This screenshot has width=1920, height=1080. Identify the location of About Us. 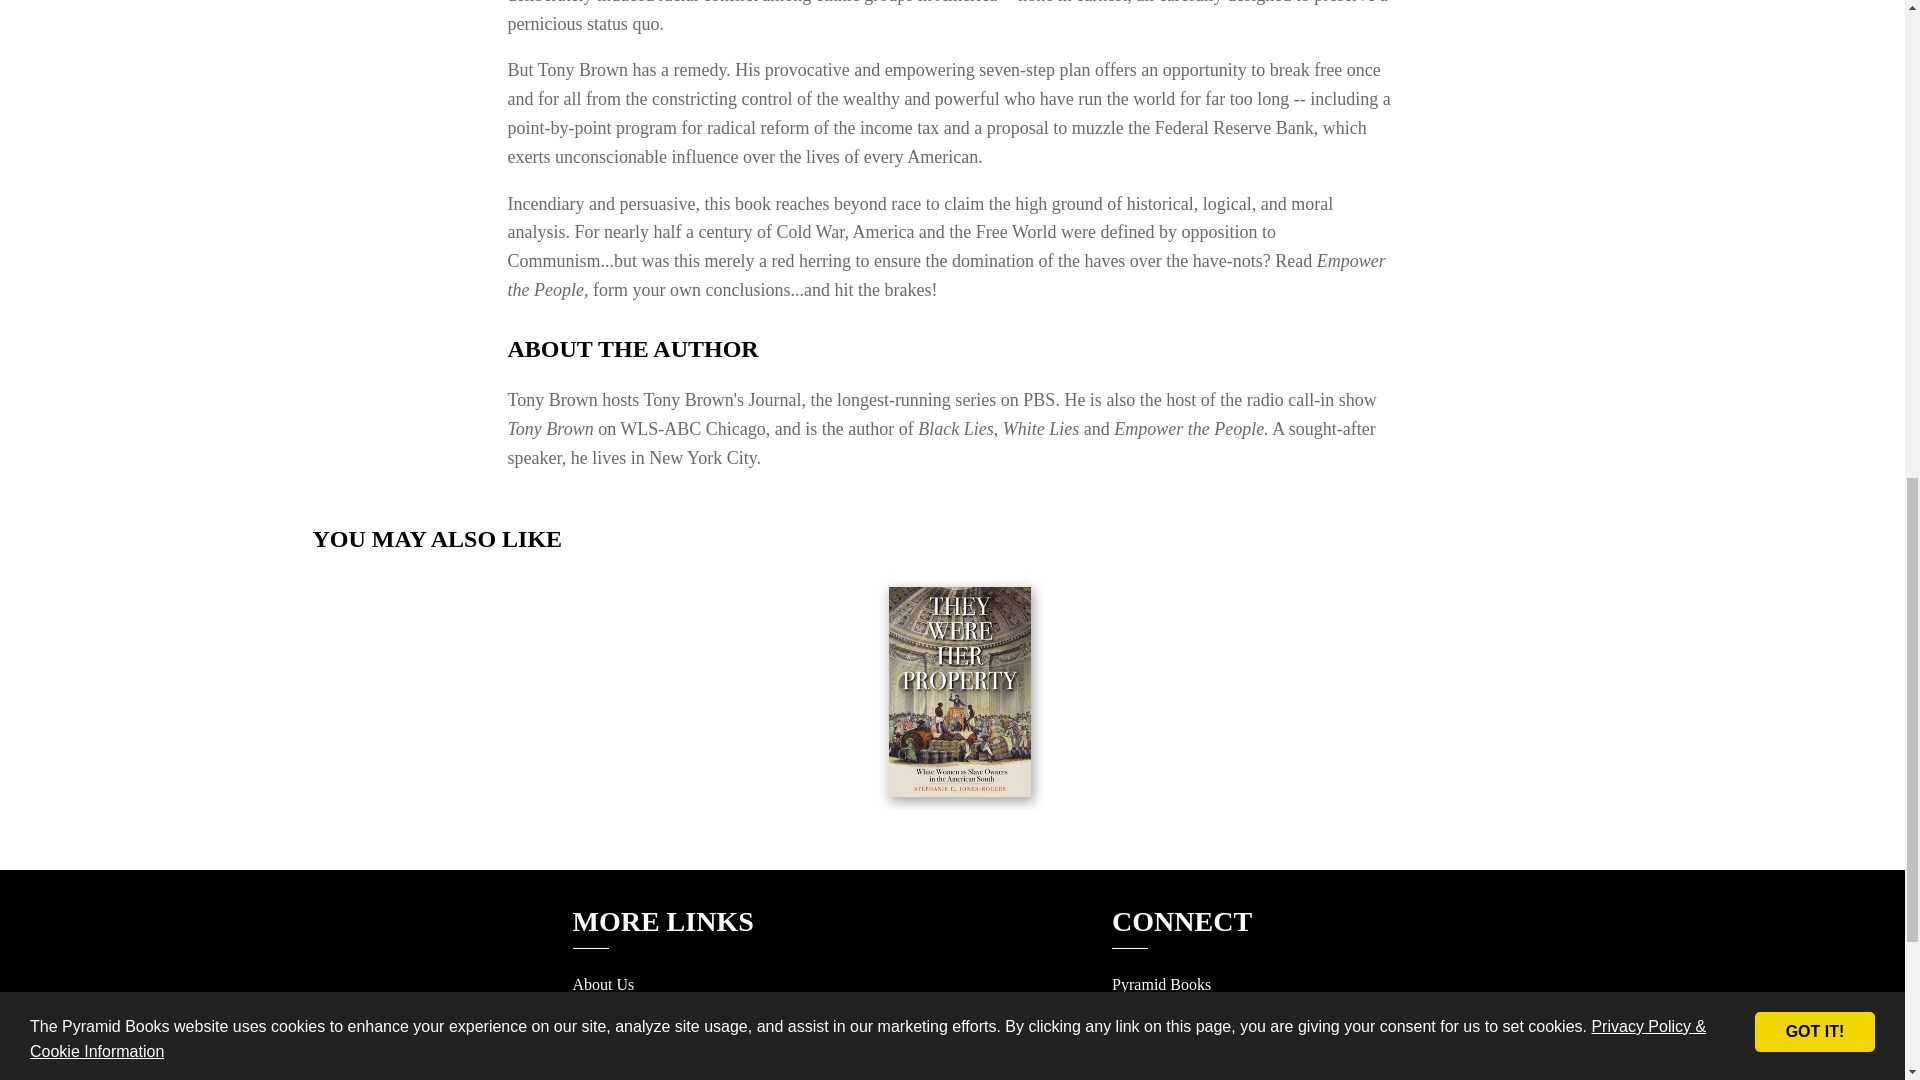
(602, 984).